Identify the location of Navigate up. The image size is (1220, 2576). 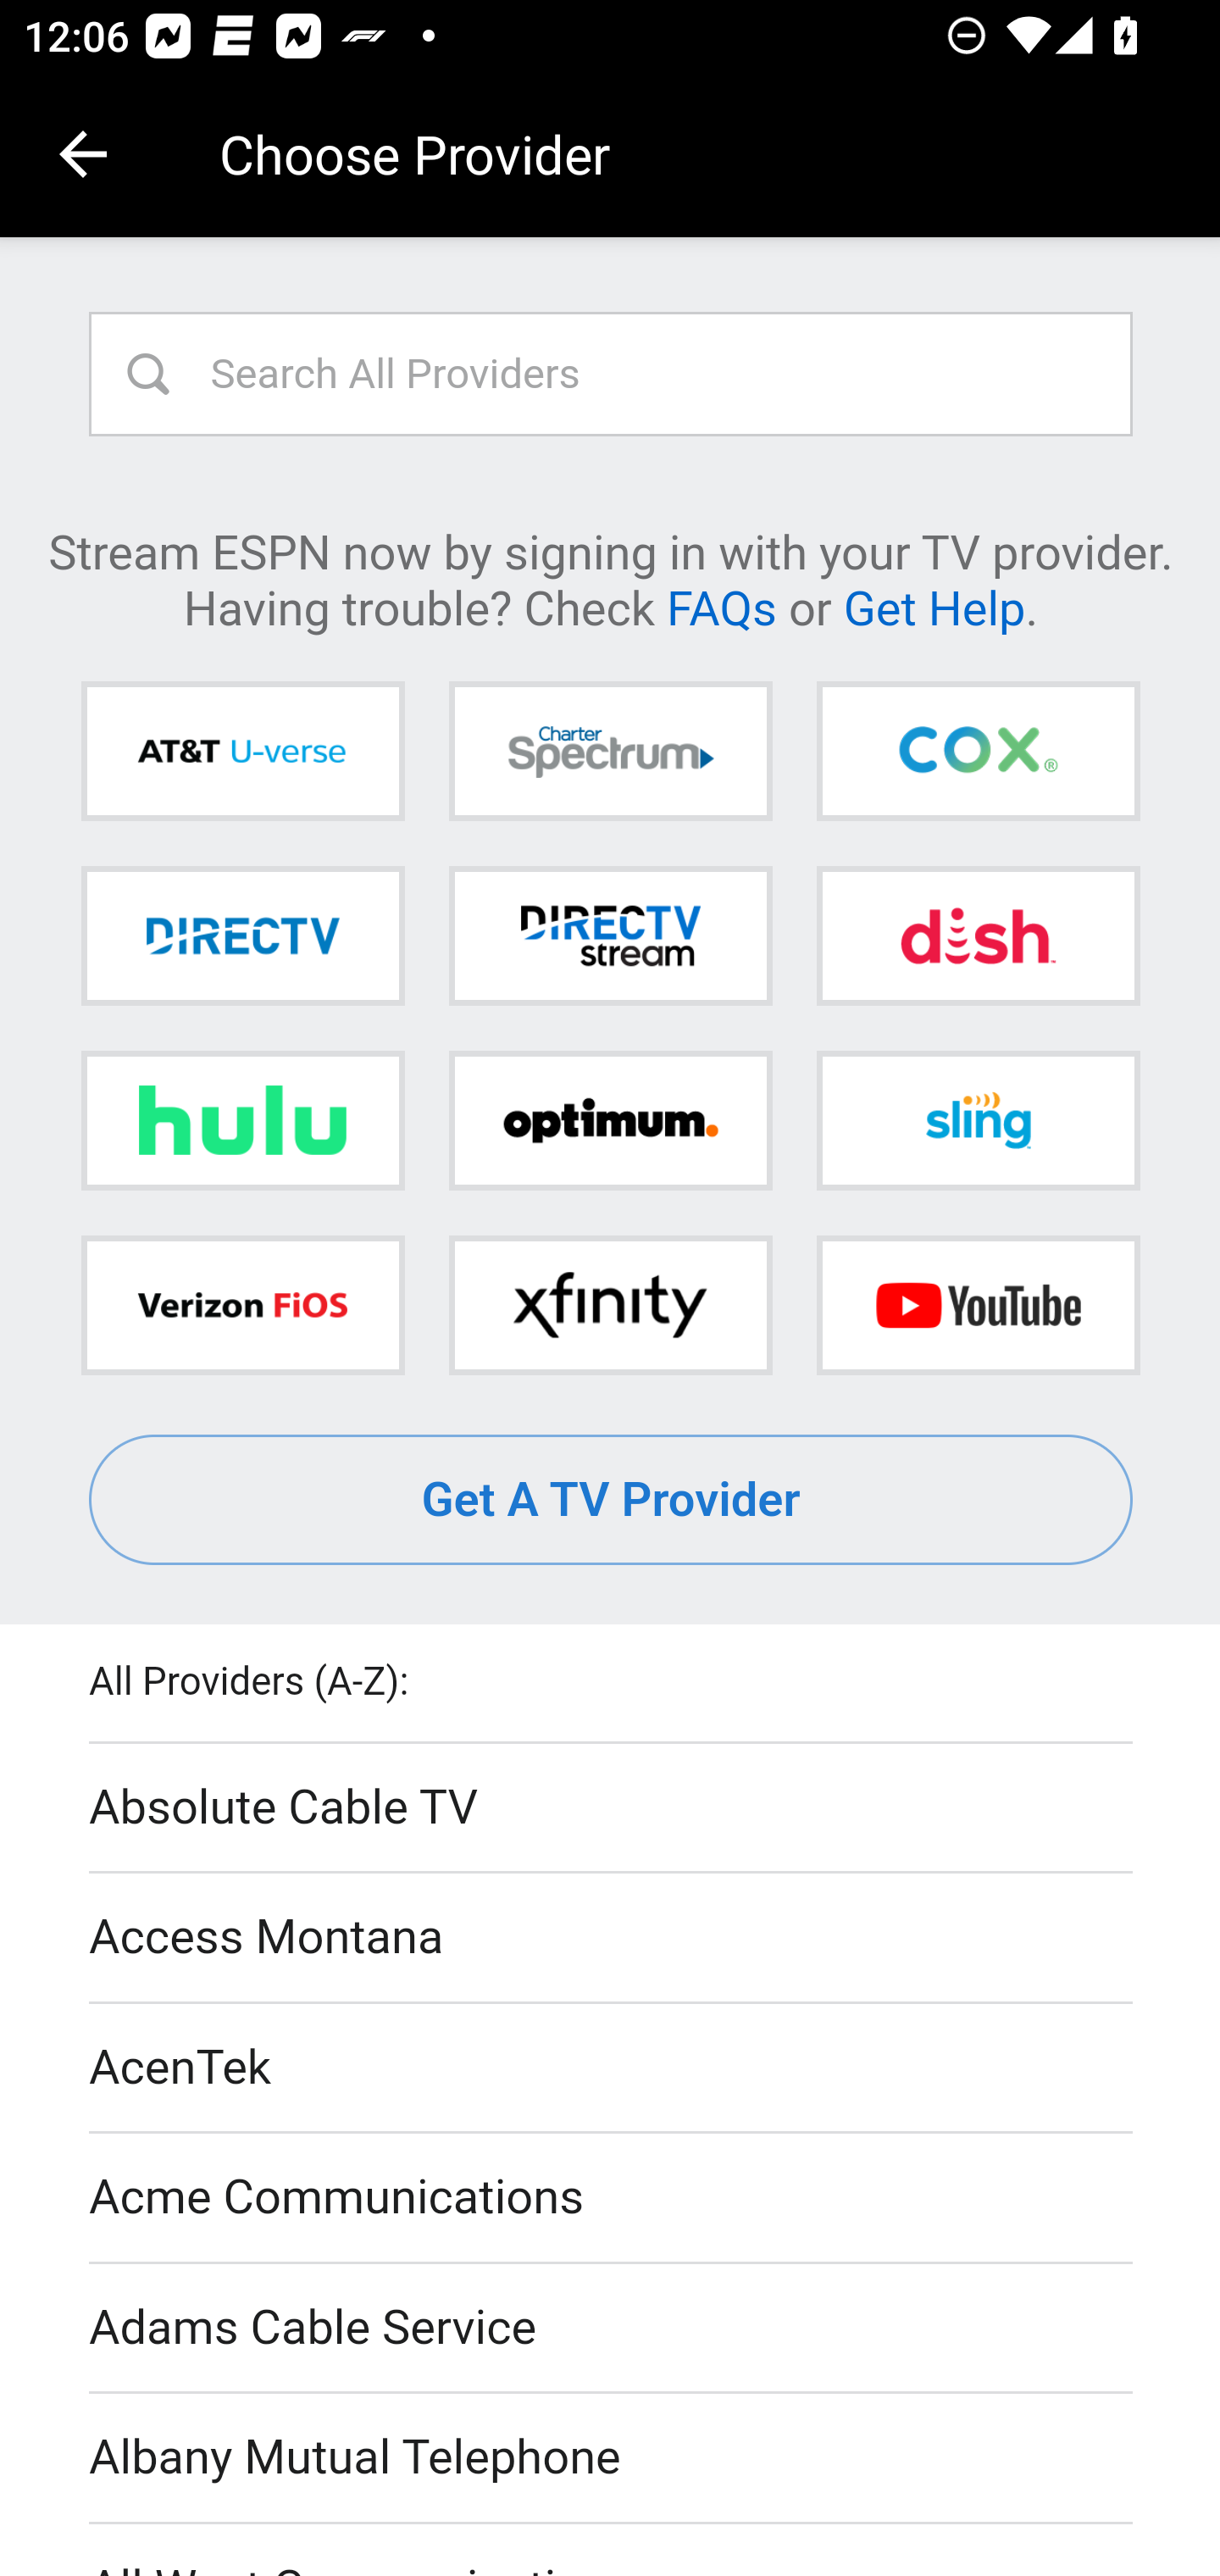
(83, 154).